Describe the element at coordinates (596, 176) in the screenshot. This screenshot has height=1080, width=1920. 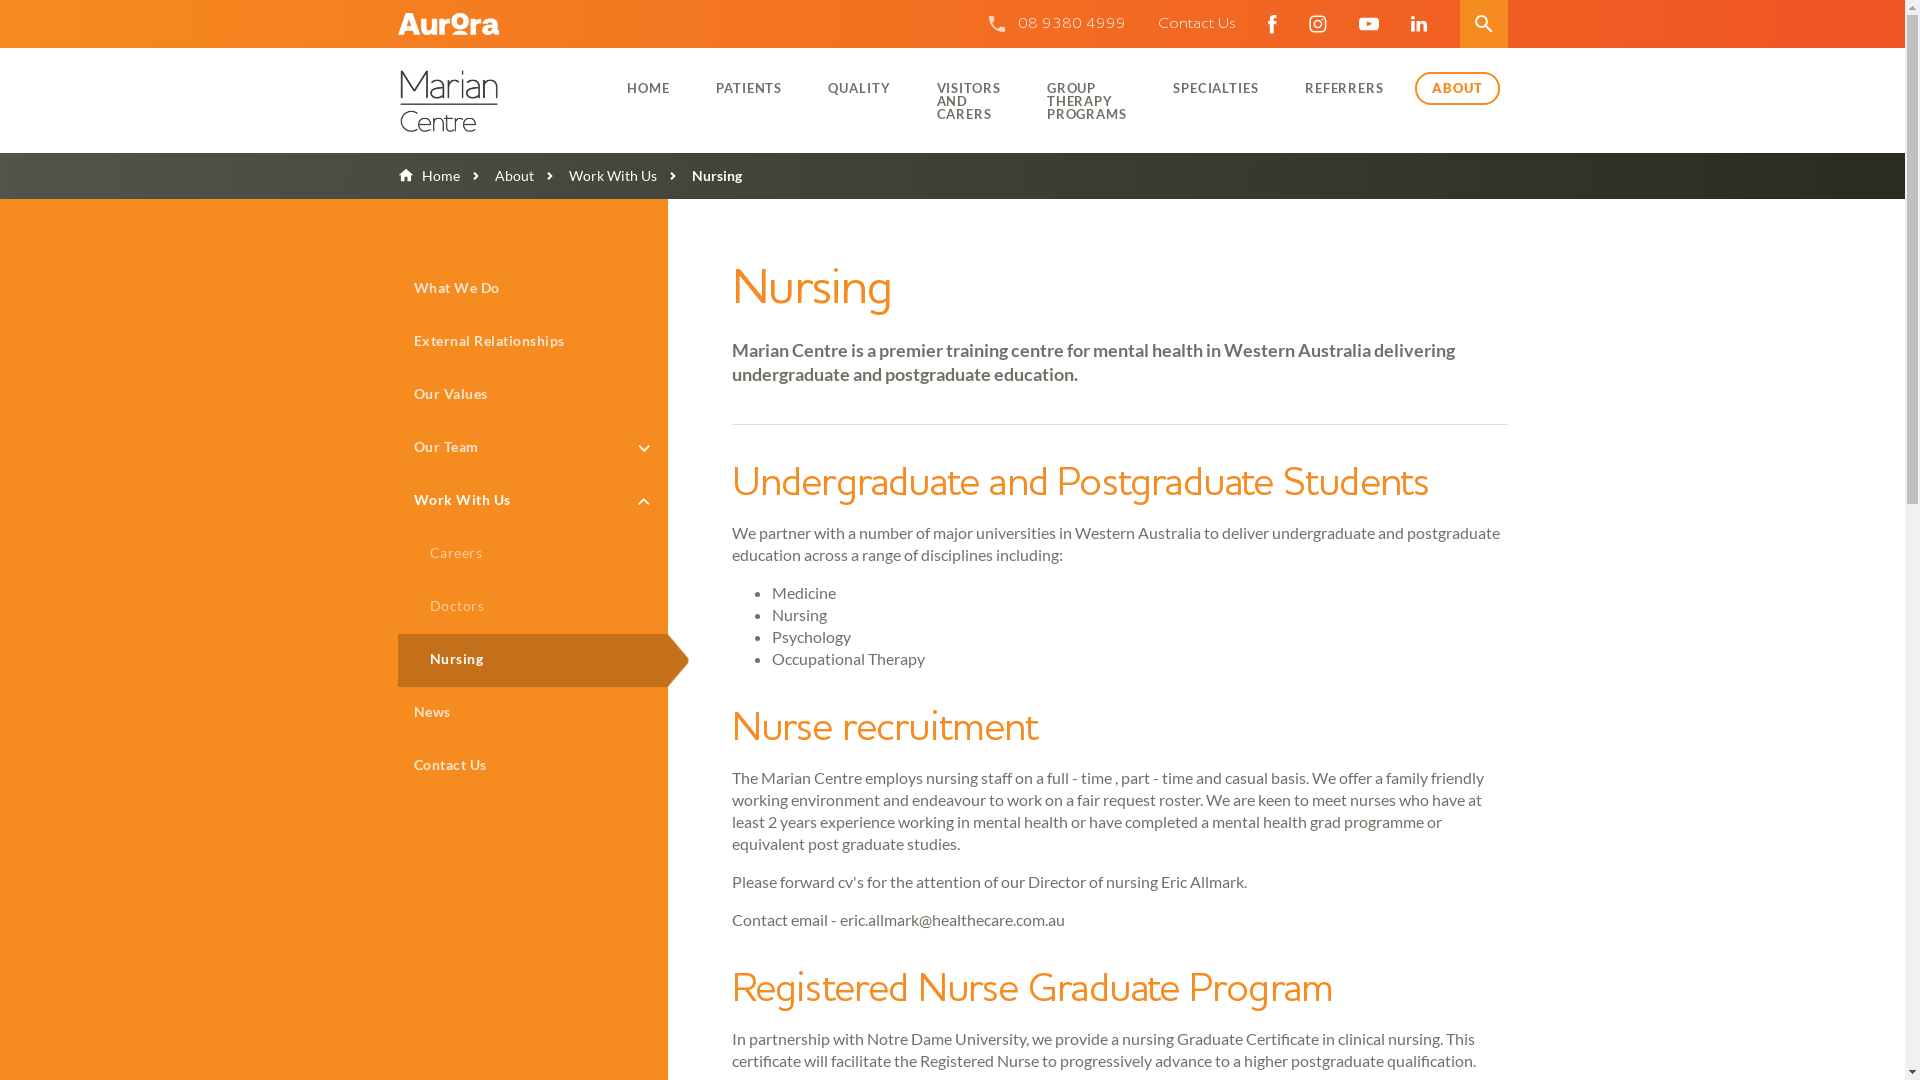
I see `Work With Us` at that location.